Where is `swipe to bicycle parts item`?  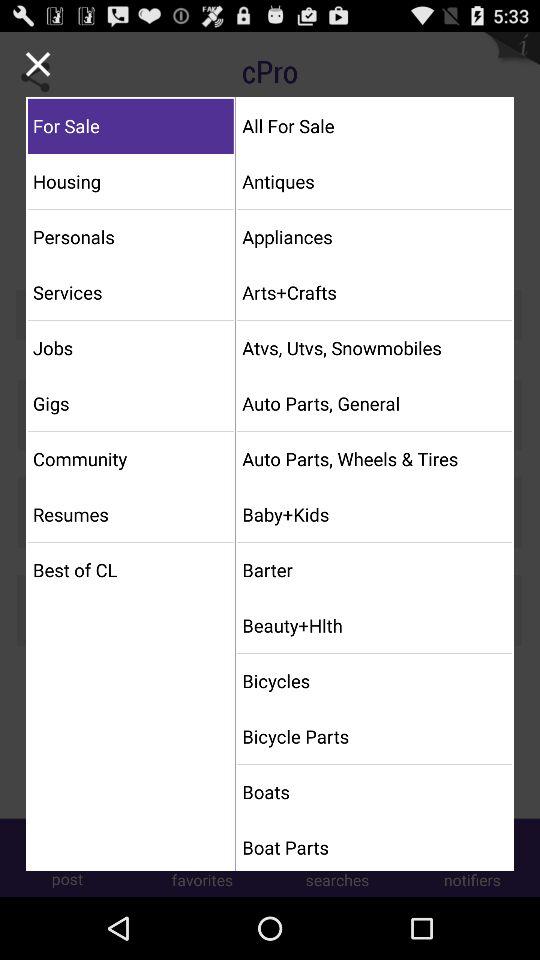
swipe to bicycle parts item is located at coordinates (374, 736).